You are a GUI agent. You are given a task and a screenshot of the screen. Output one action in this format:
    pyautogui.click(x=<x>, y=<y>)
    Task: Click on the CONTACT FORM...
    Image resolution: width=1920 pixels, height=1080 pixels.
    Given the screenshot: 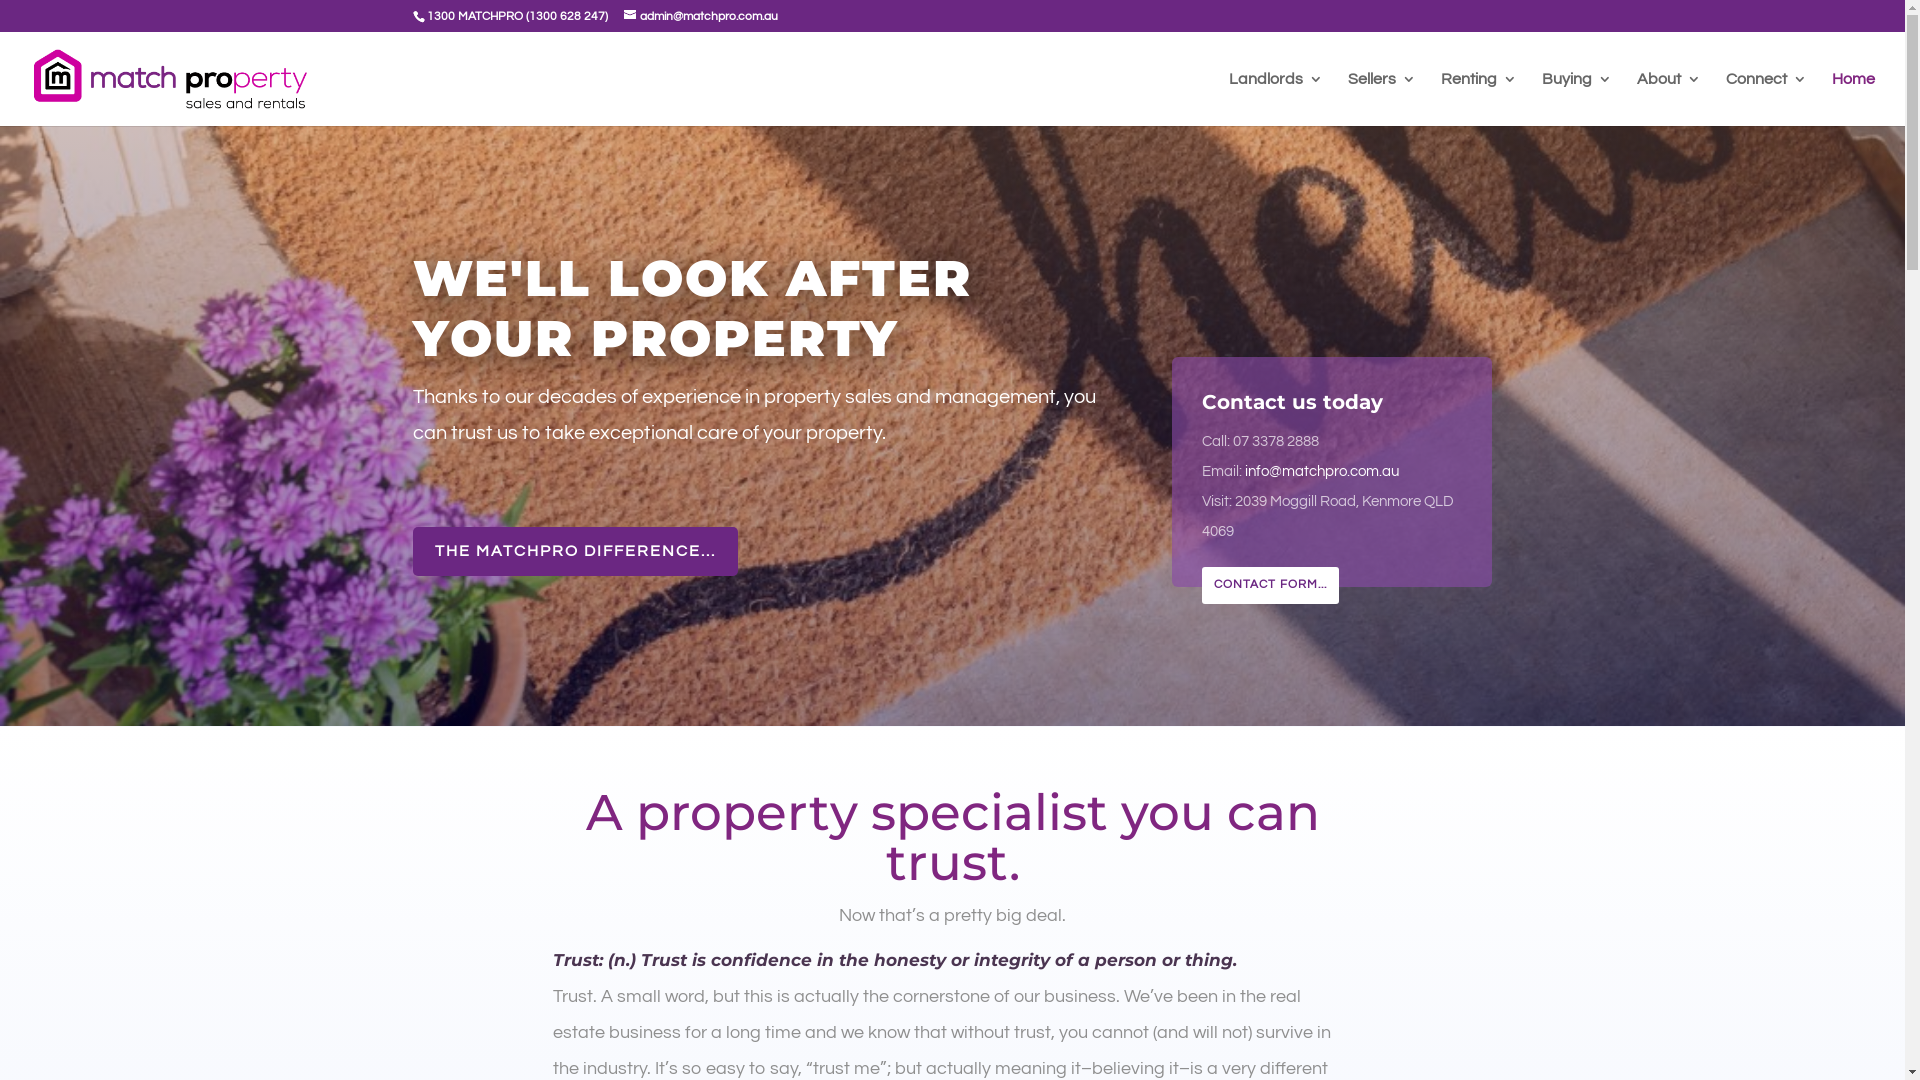 What is the action you would take?
    pyautogui.click(x=1270, y=585)
    